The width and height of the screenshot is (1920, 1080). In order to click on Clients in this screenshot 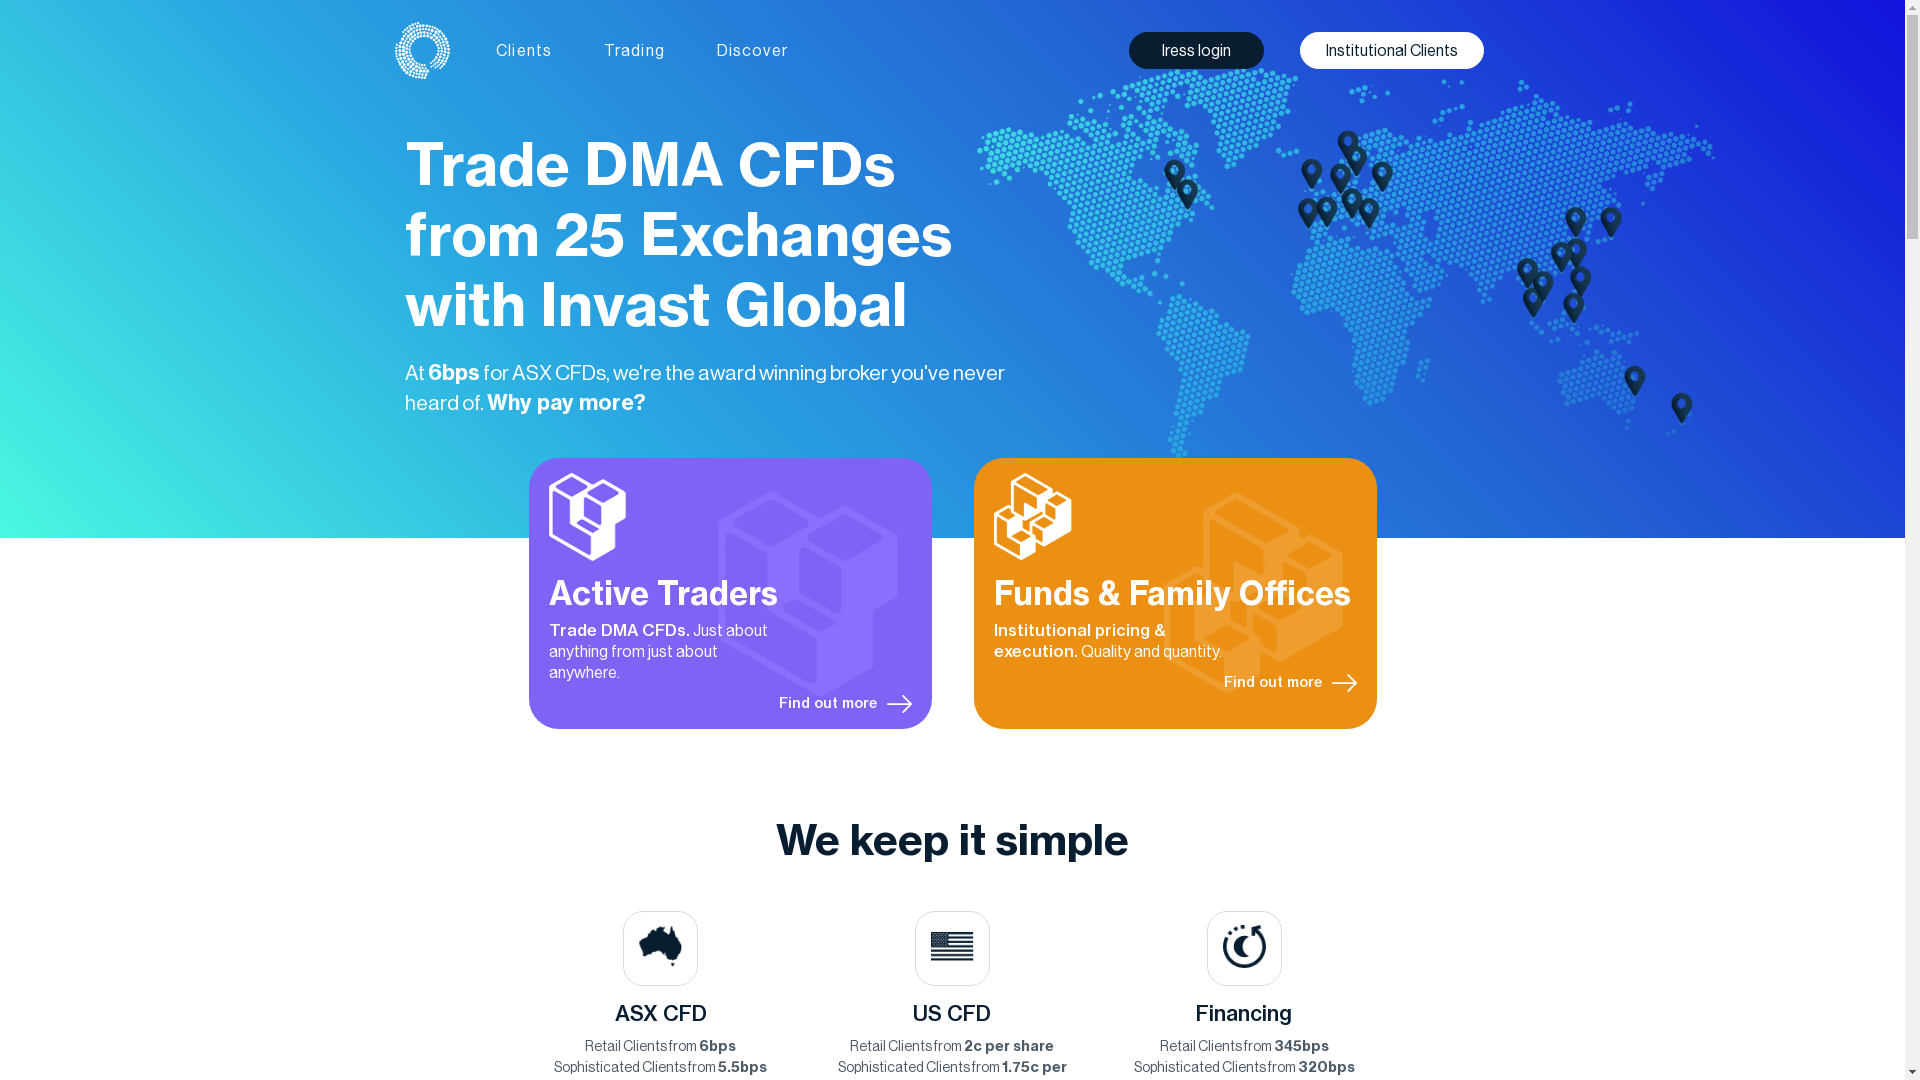, I will do `click(524, 50)`.